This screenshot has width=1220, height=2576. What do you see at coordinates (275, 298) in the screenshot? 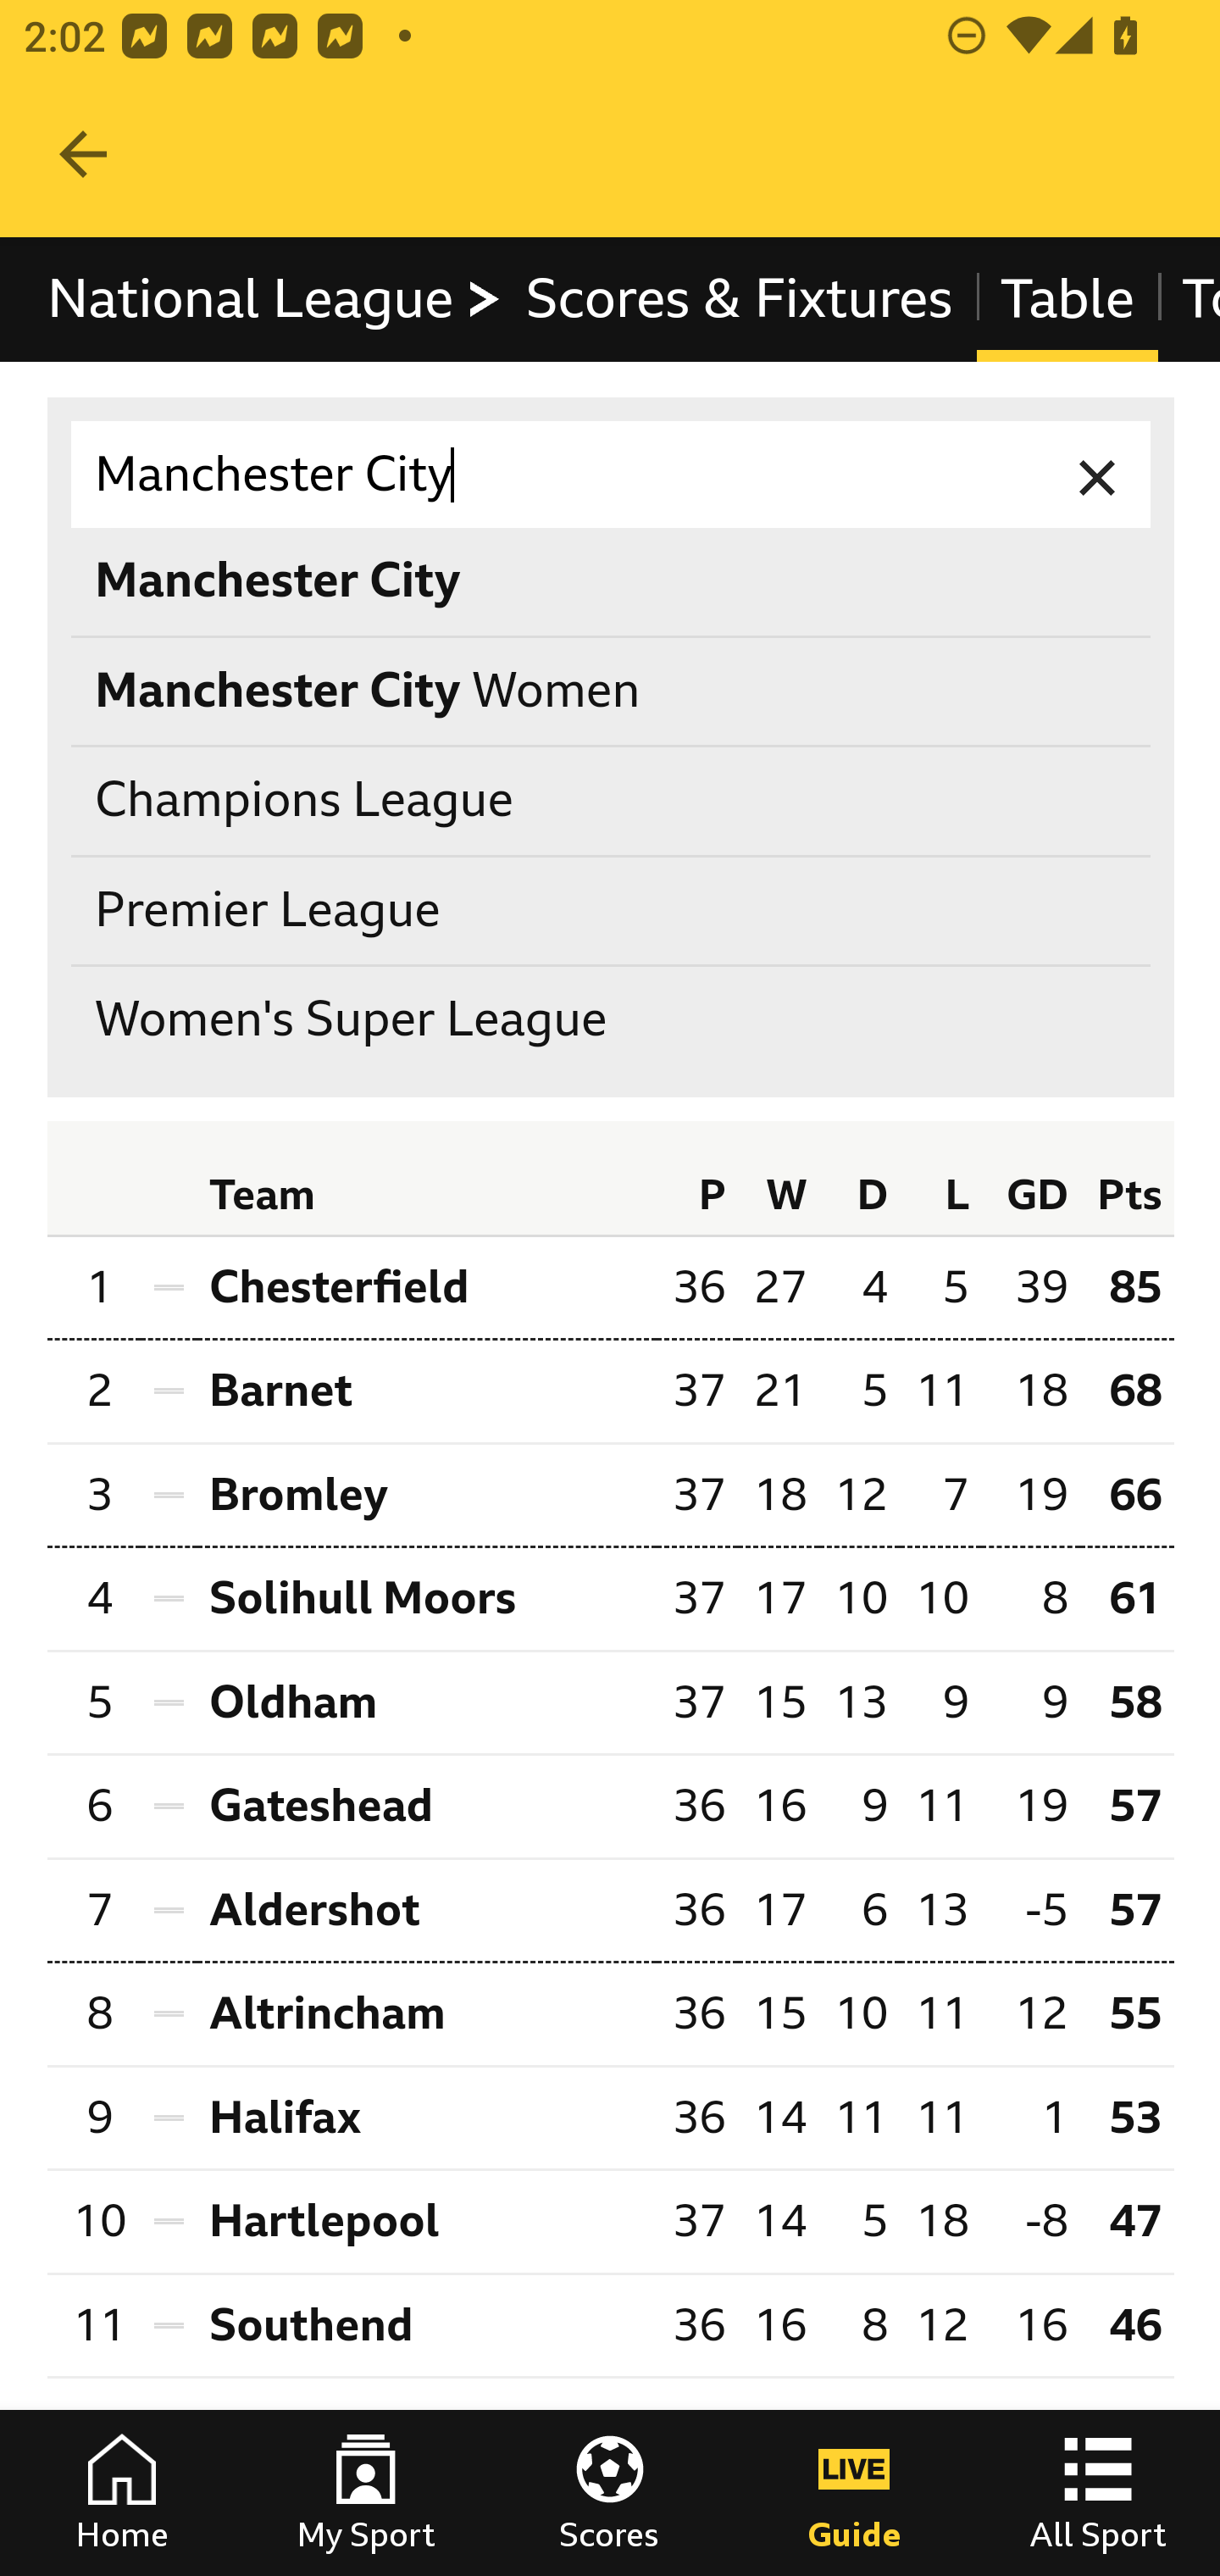
I see `National League ` at bounding box center [275, 298].